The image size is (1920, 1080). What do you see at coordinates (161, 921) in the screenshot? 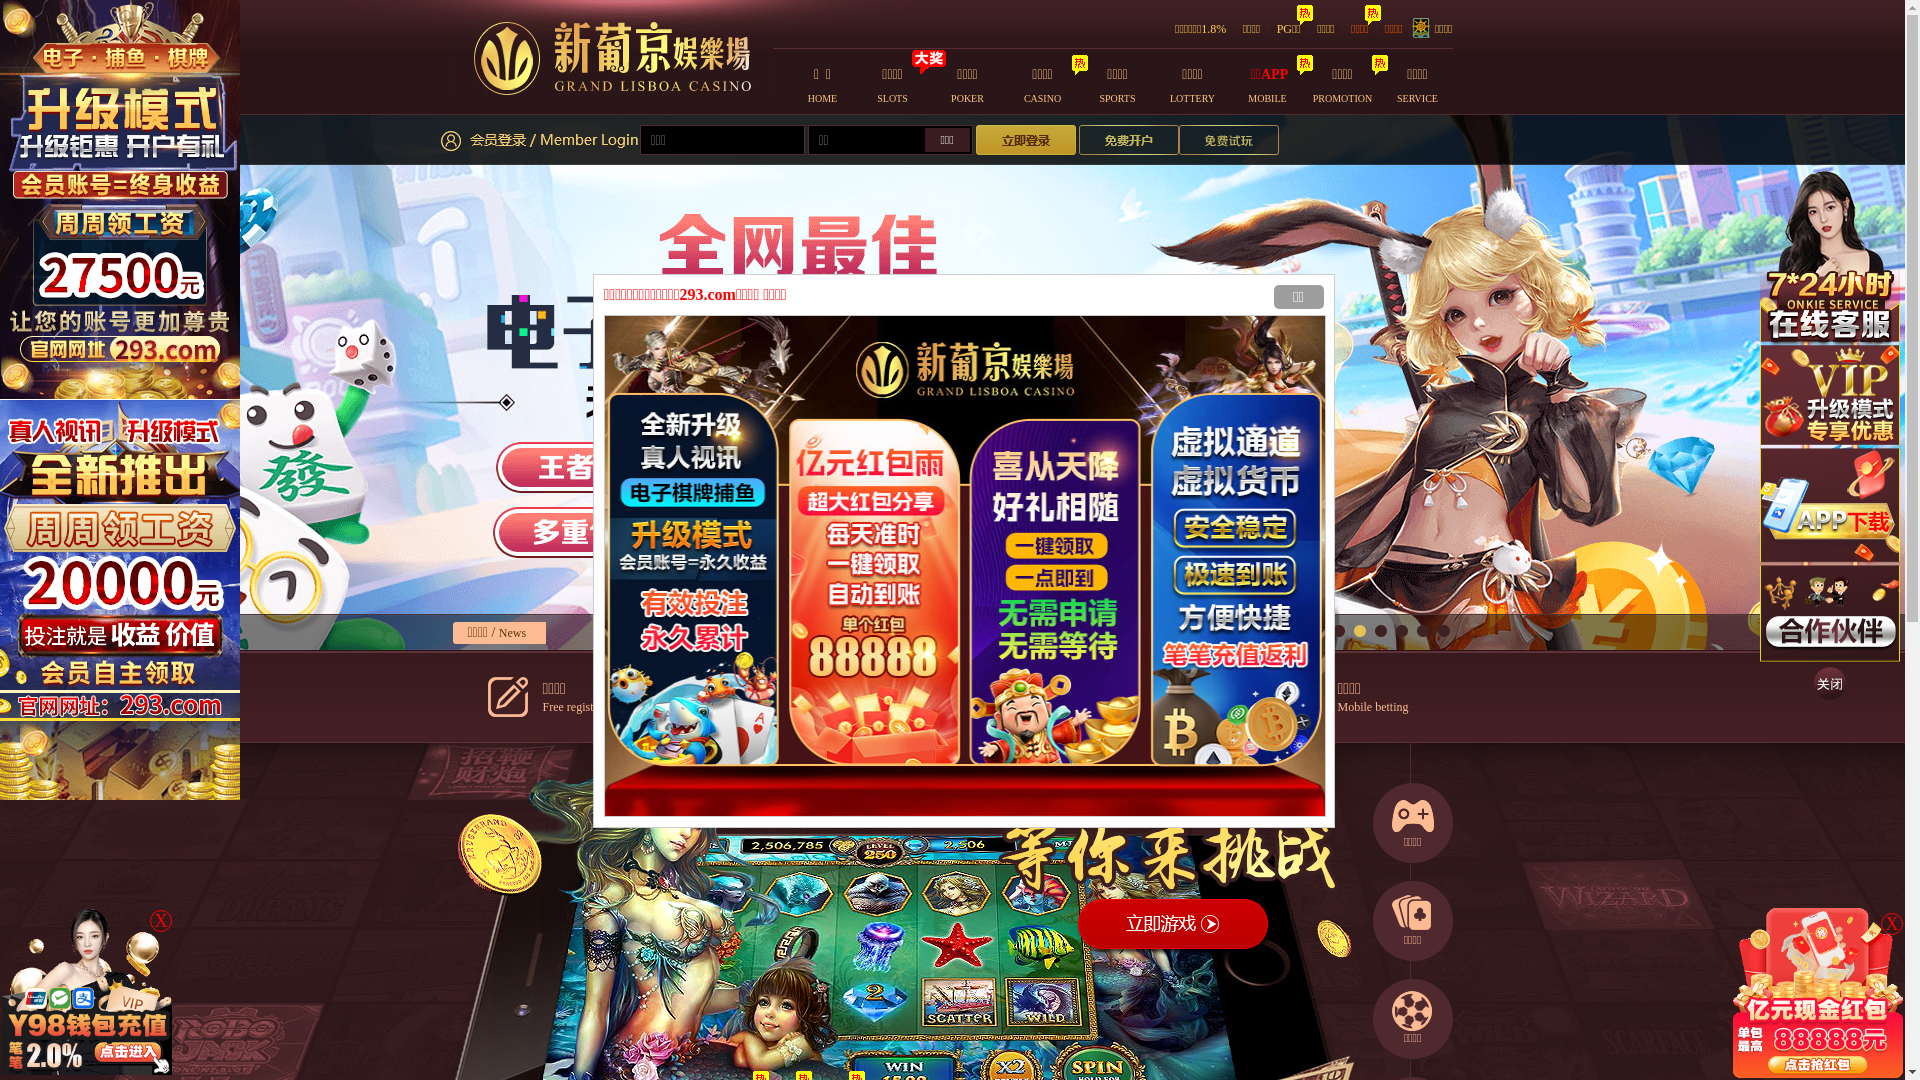
I see `X` at bounding box center [161, 921].